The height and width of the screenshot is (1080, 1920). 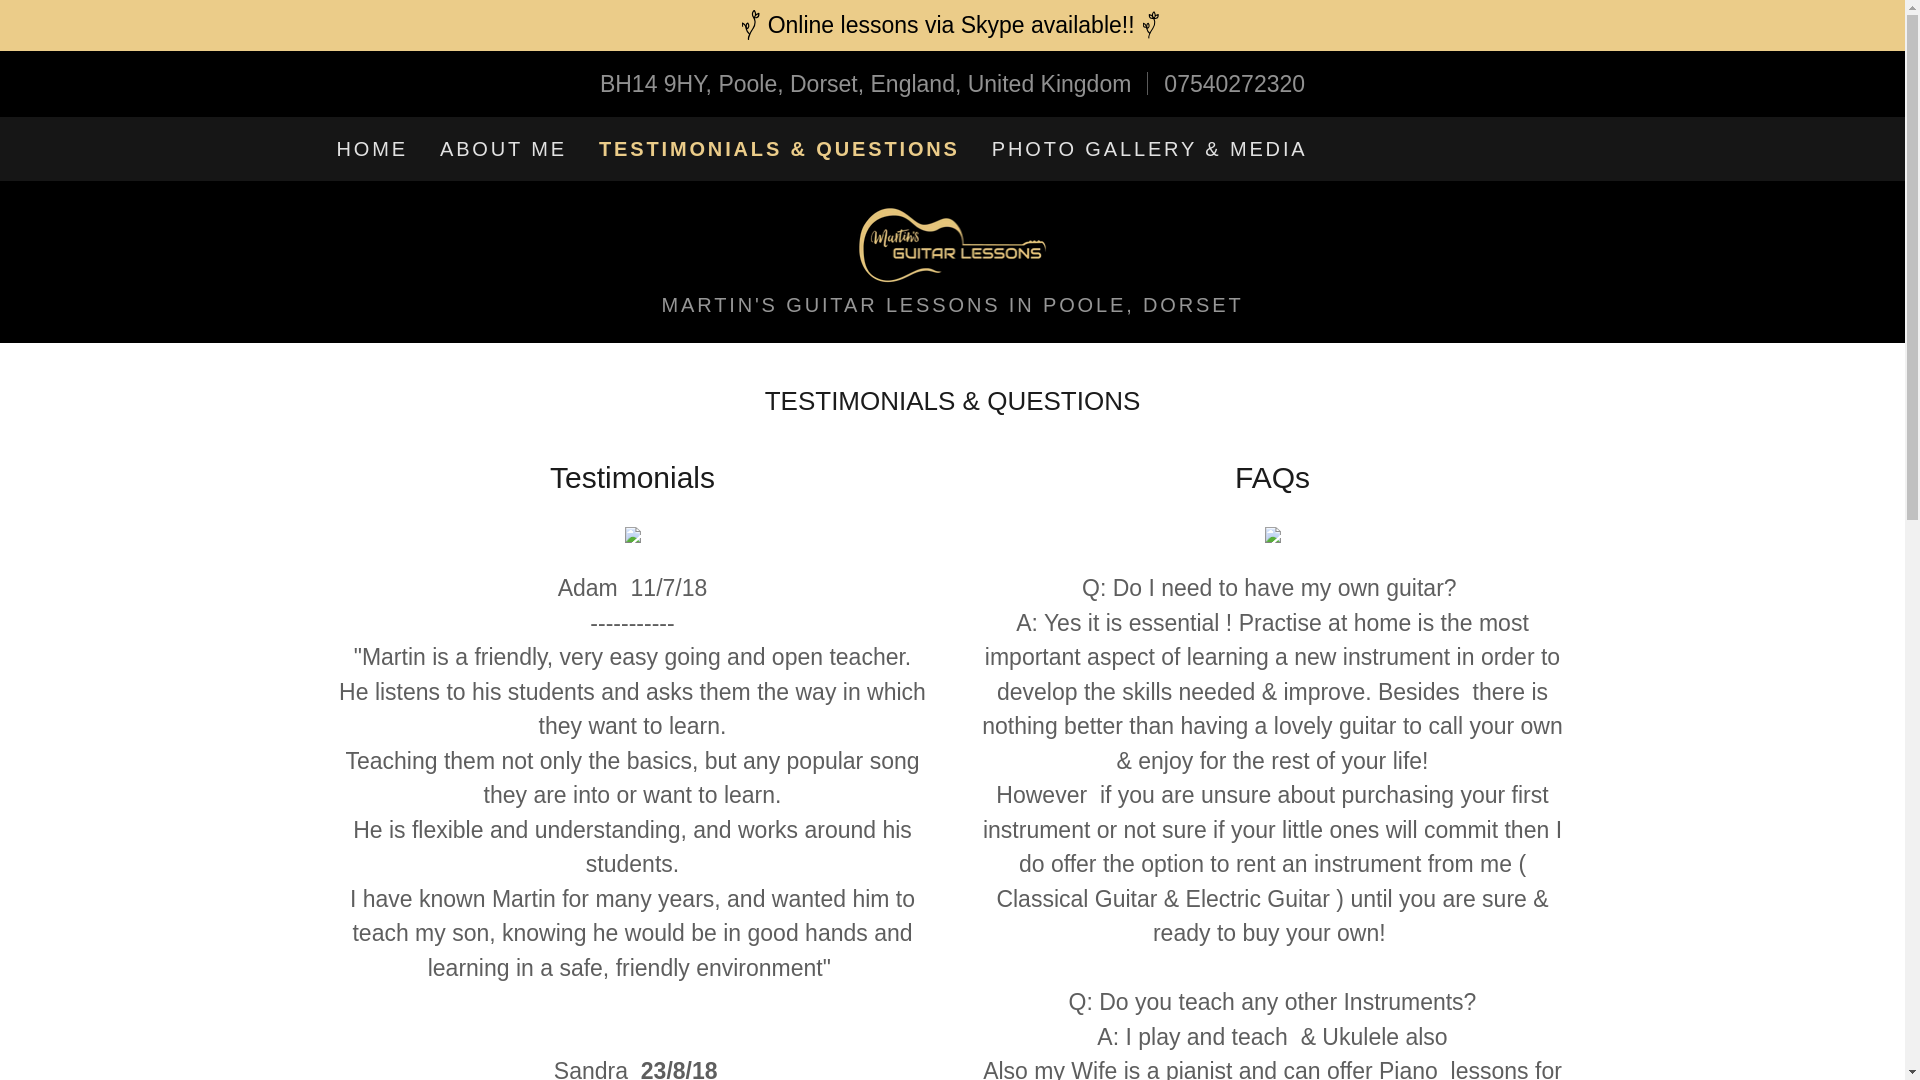 I want to click on Martin's Guitar Lessons, so click(x=953, y=242).